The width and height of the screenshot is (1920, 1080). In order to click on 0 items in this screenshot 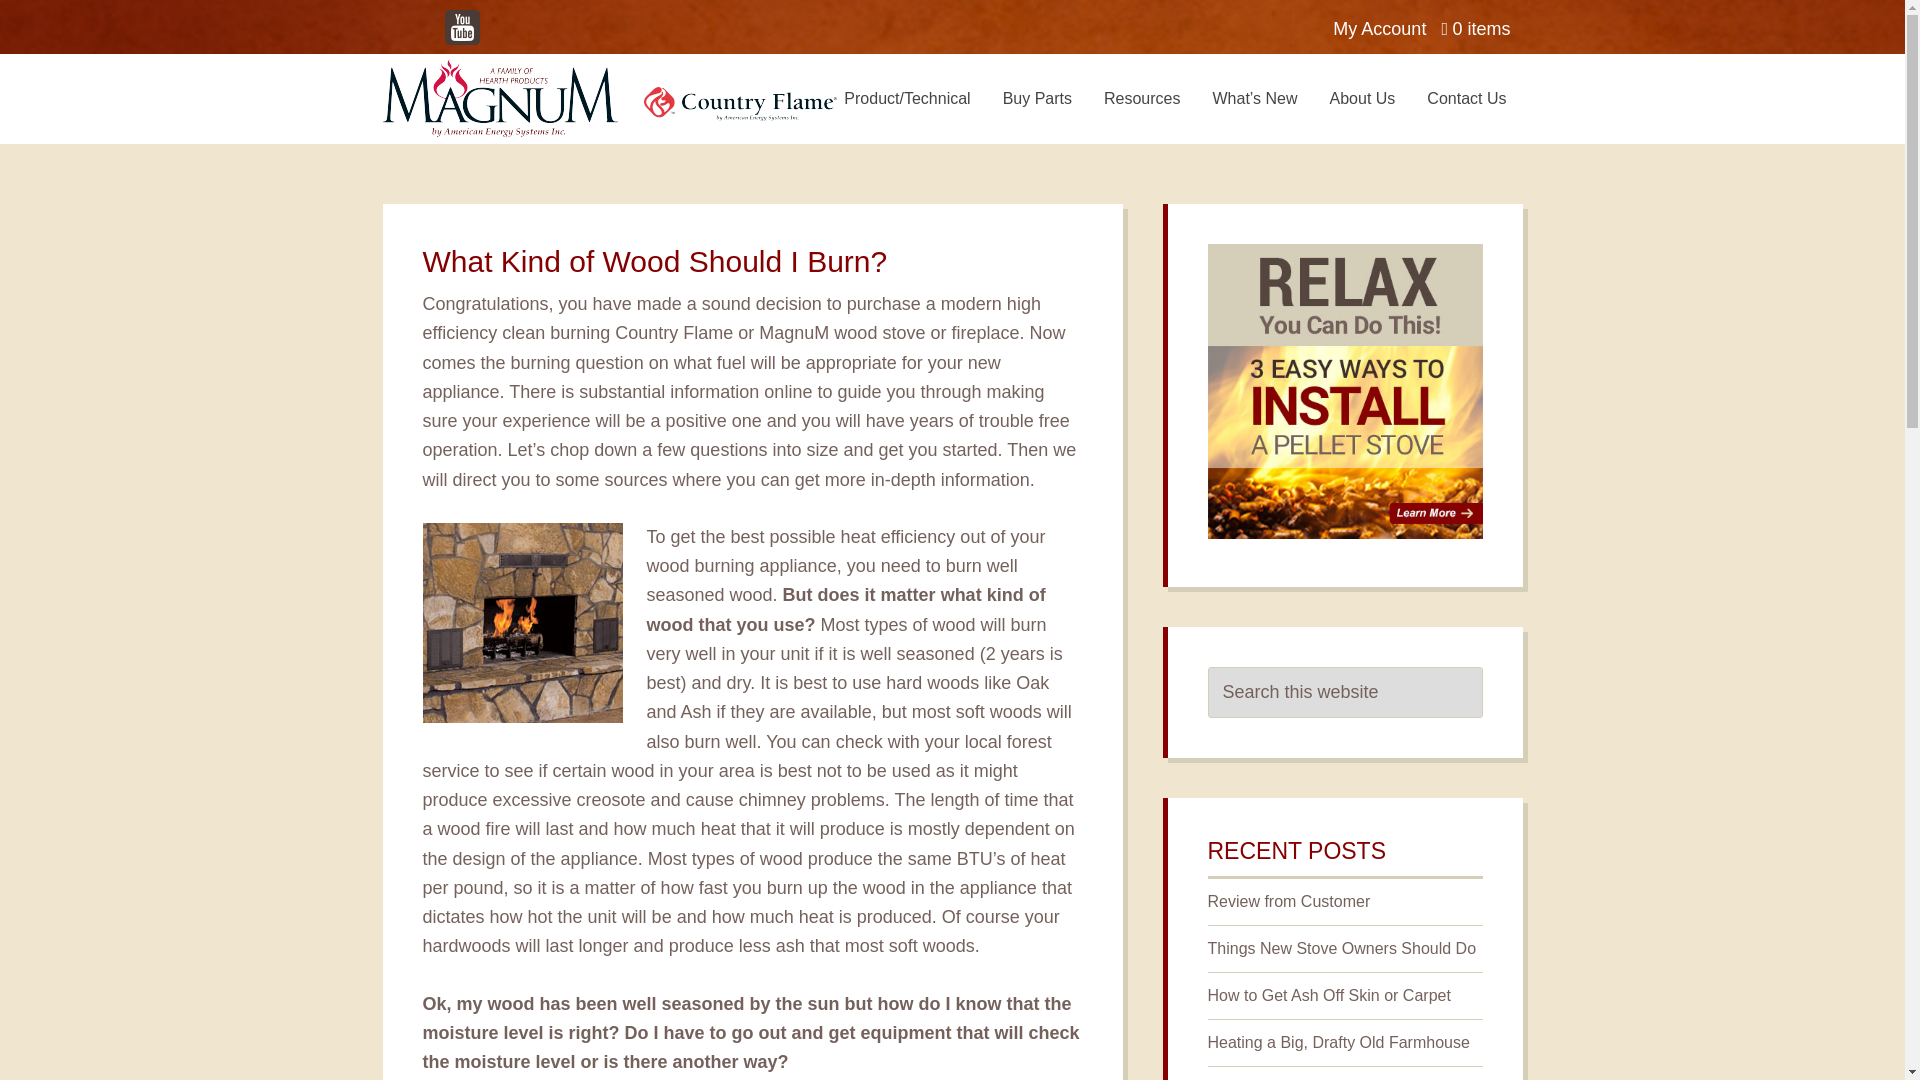, I will do `click(1475, 23)`.